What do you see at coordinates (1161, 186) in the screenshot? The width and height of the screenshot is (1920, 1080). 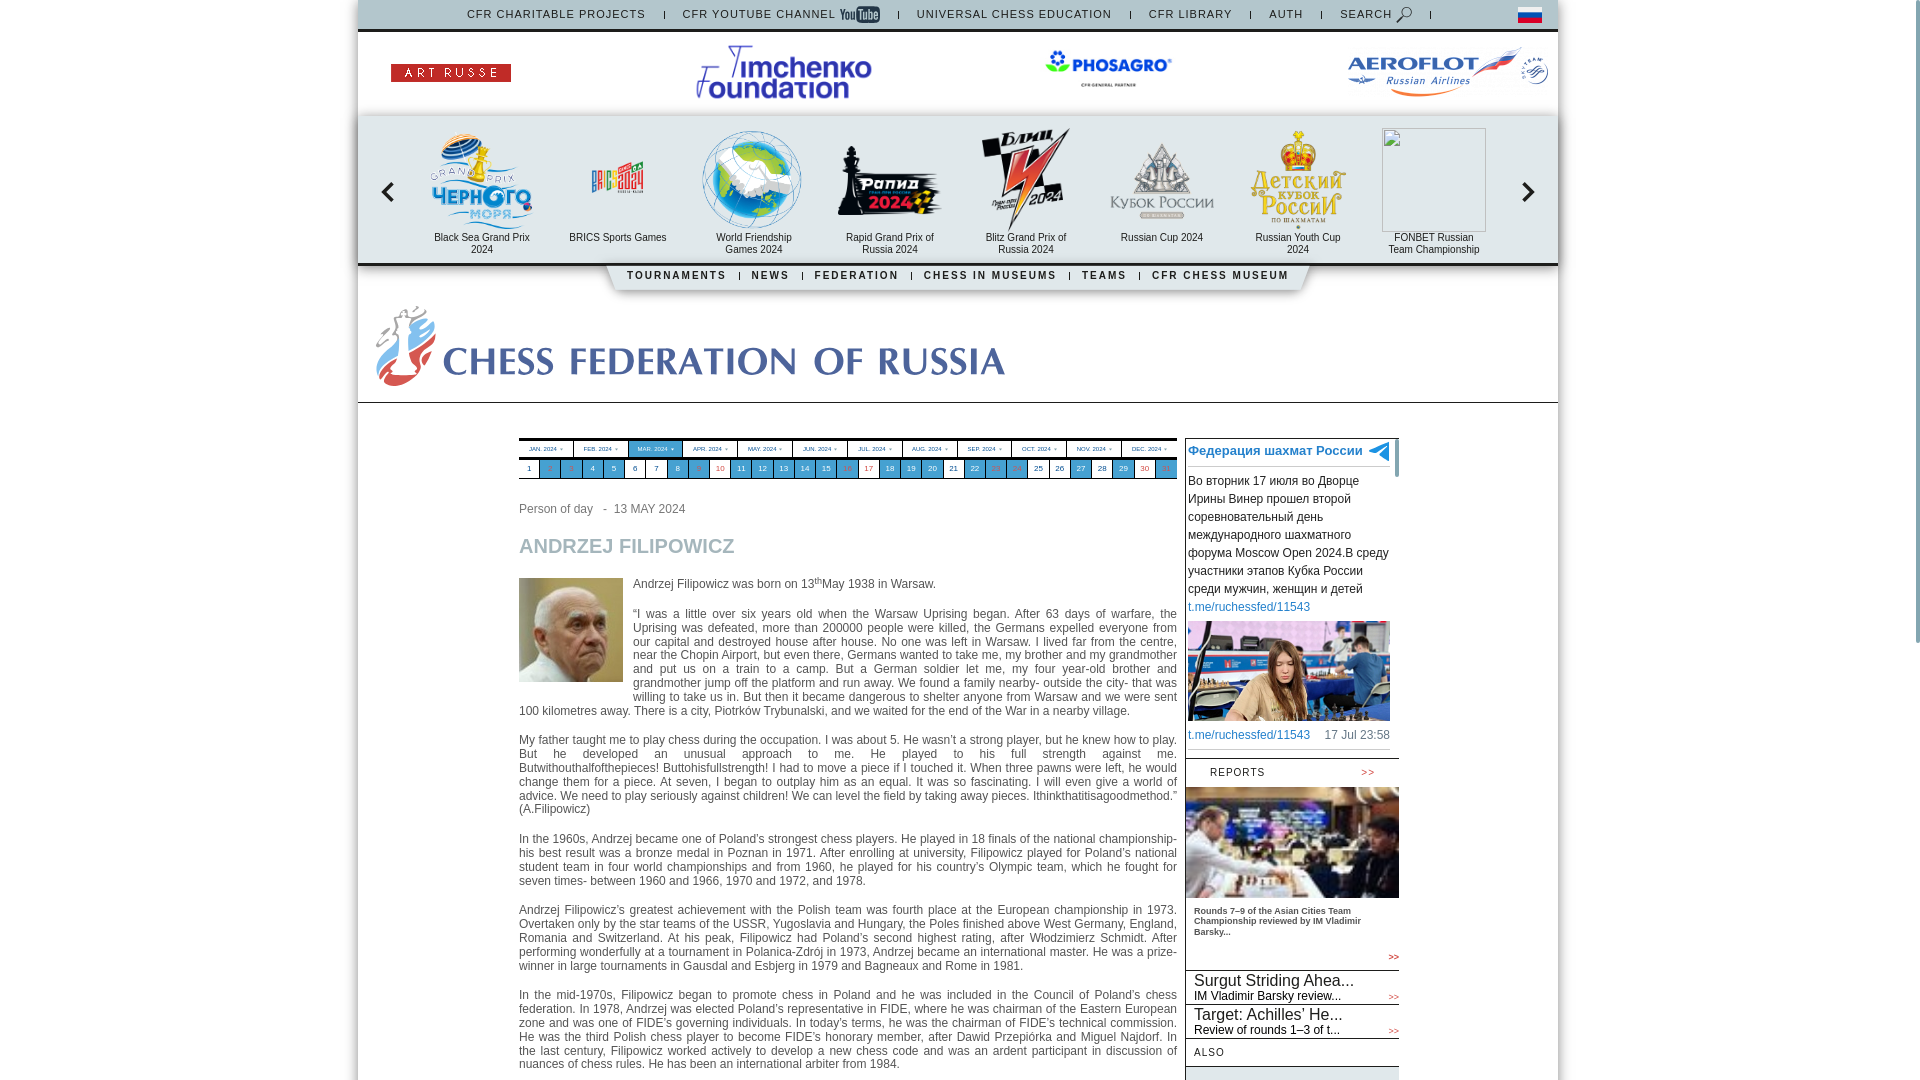 I see `Russian Cup 2024` at bounding box center [1161, 186].